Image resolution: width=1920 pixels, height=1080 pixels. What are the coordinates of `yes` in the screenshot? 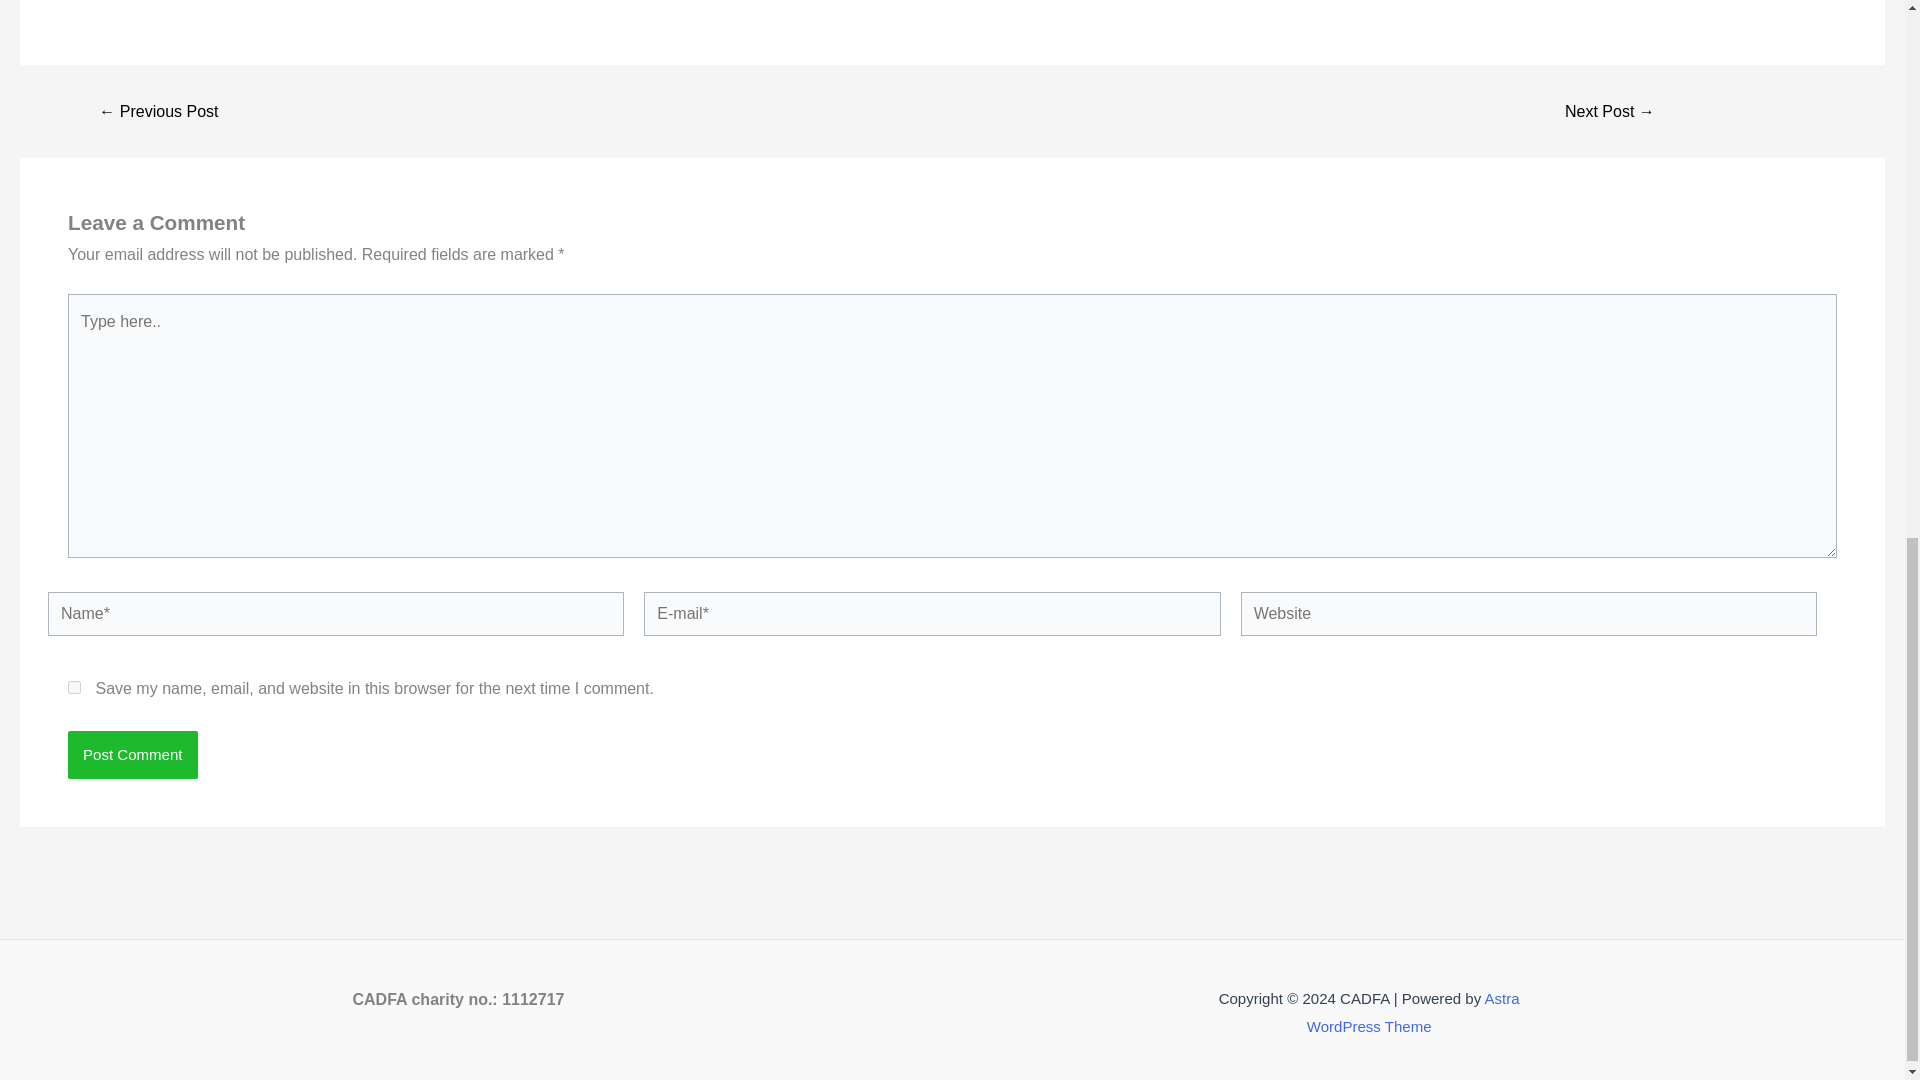 It's located at (74, 688).